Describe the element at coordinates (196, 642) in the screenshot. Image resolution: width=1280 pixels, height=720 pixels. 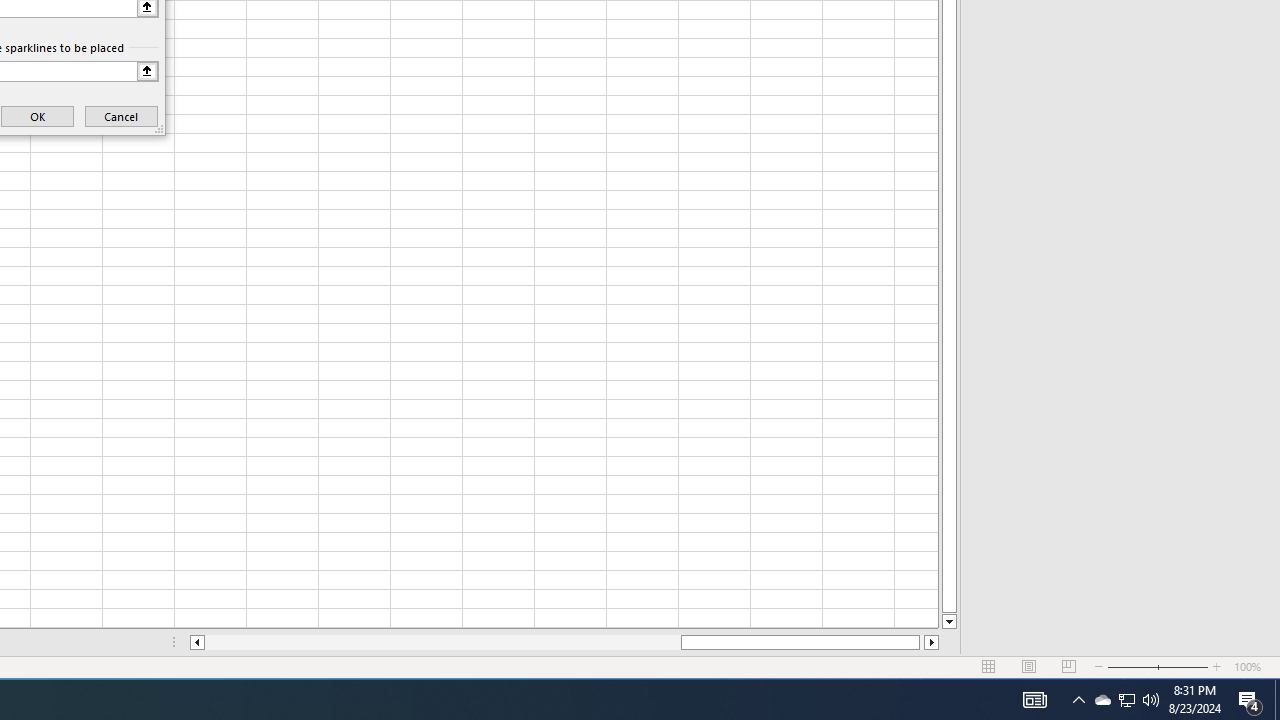
I see `Column left` at that location.